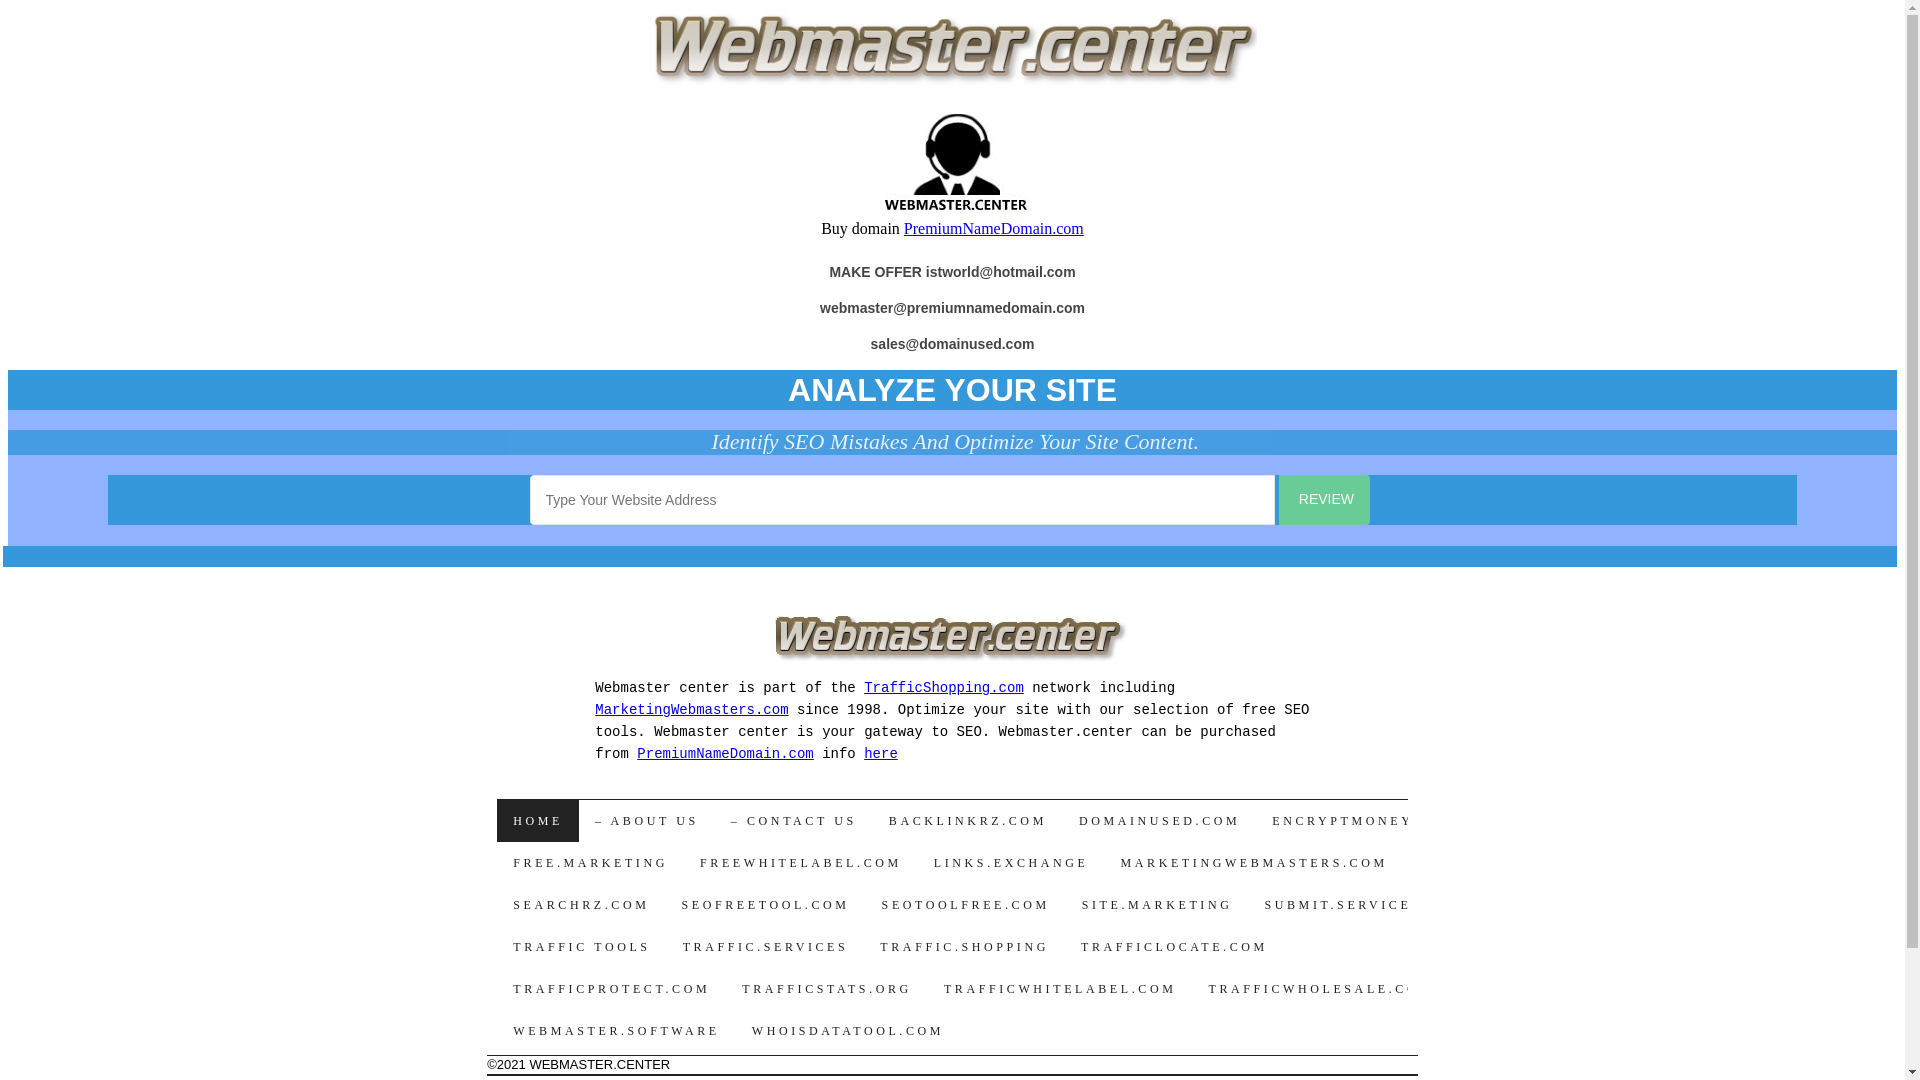 The image size is (1920, 1080). What do you see at coordinates (1320, 989) in the screenshot?
I see `TRAFFICWHOLESALE.COM` at bounding box center [1320, 989].